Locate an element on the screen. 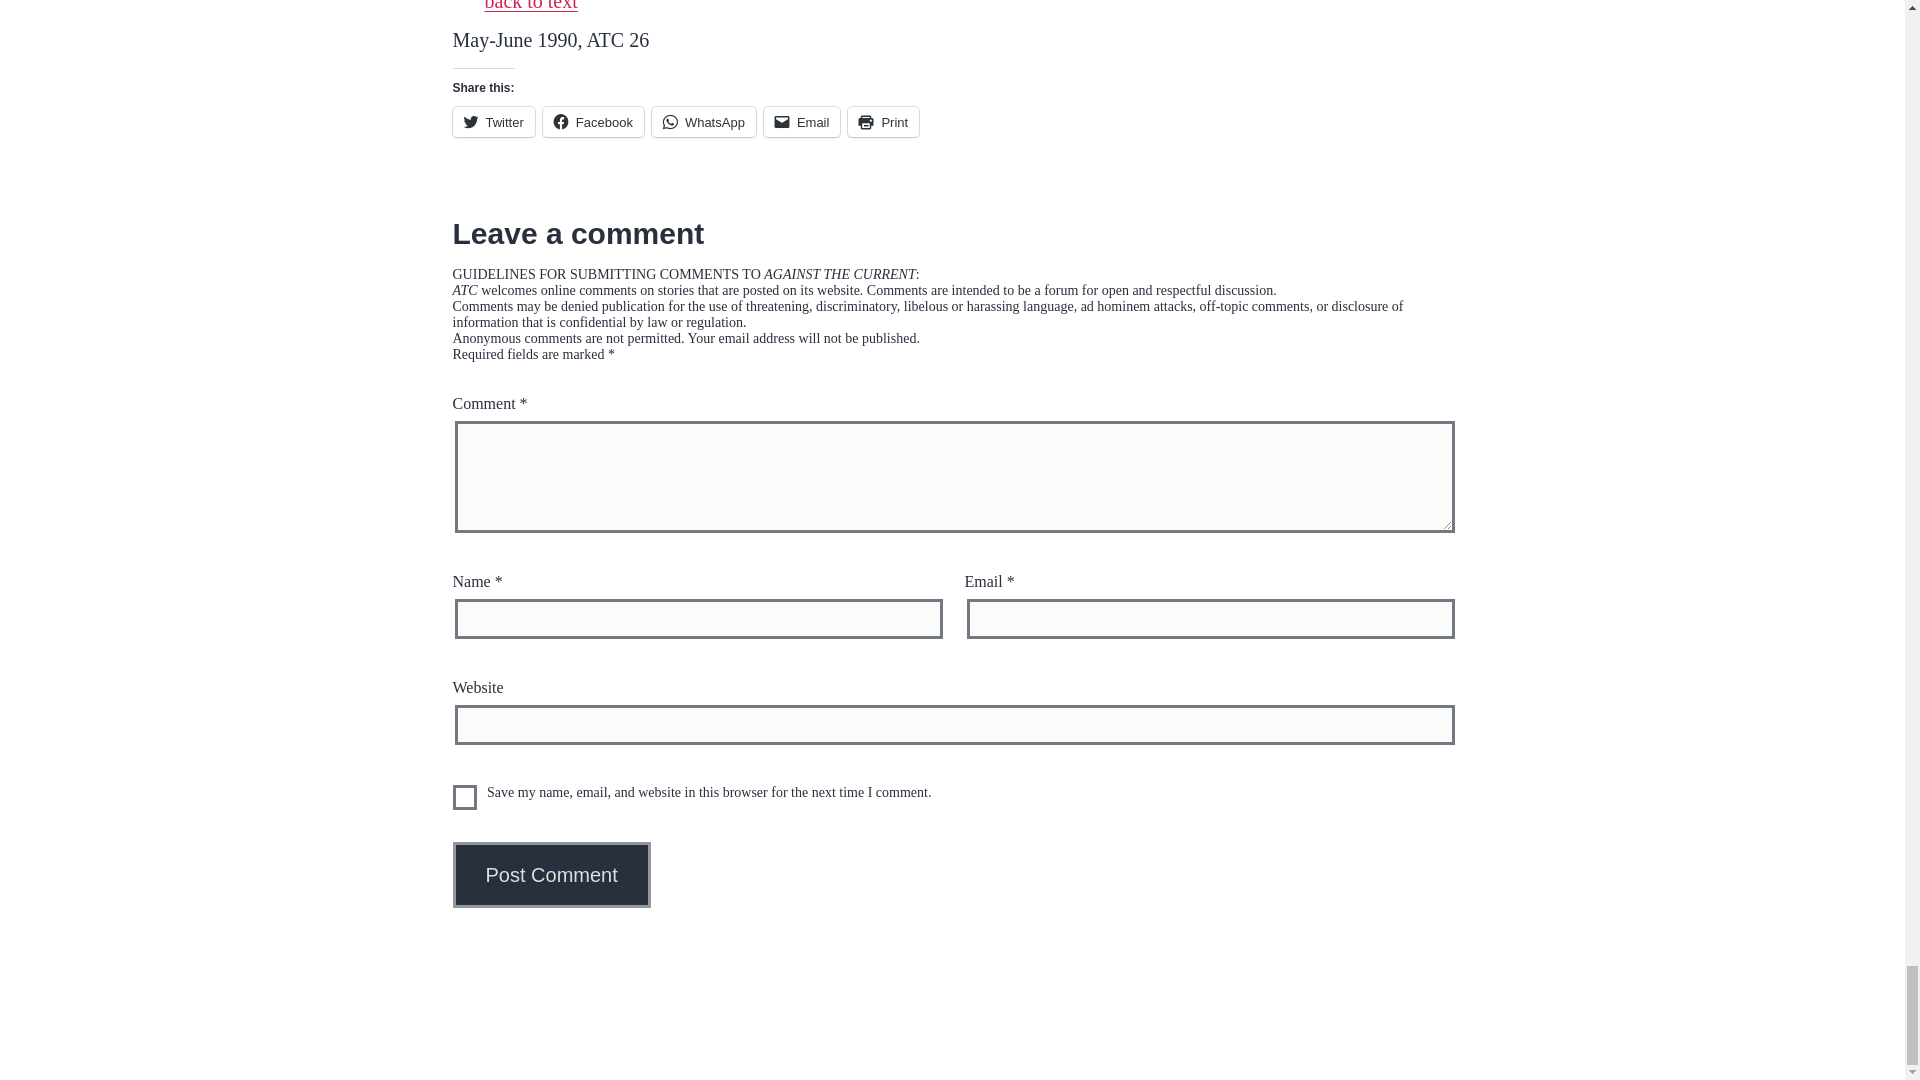 This screenshot has width=1920, height=1080. Post Comment is located at coordinates (550, 875).